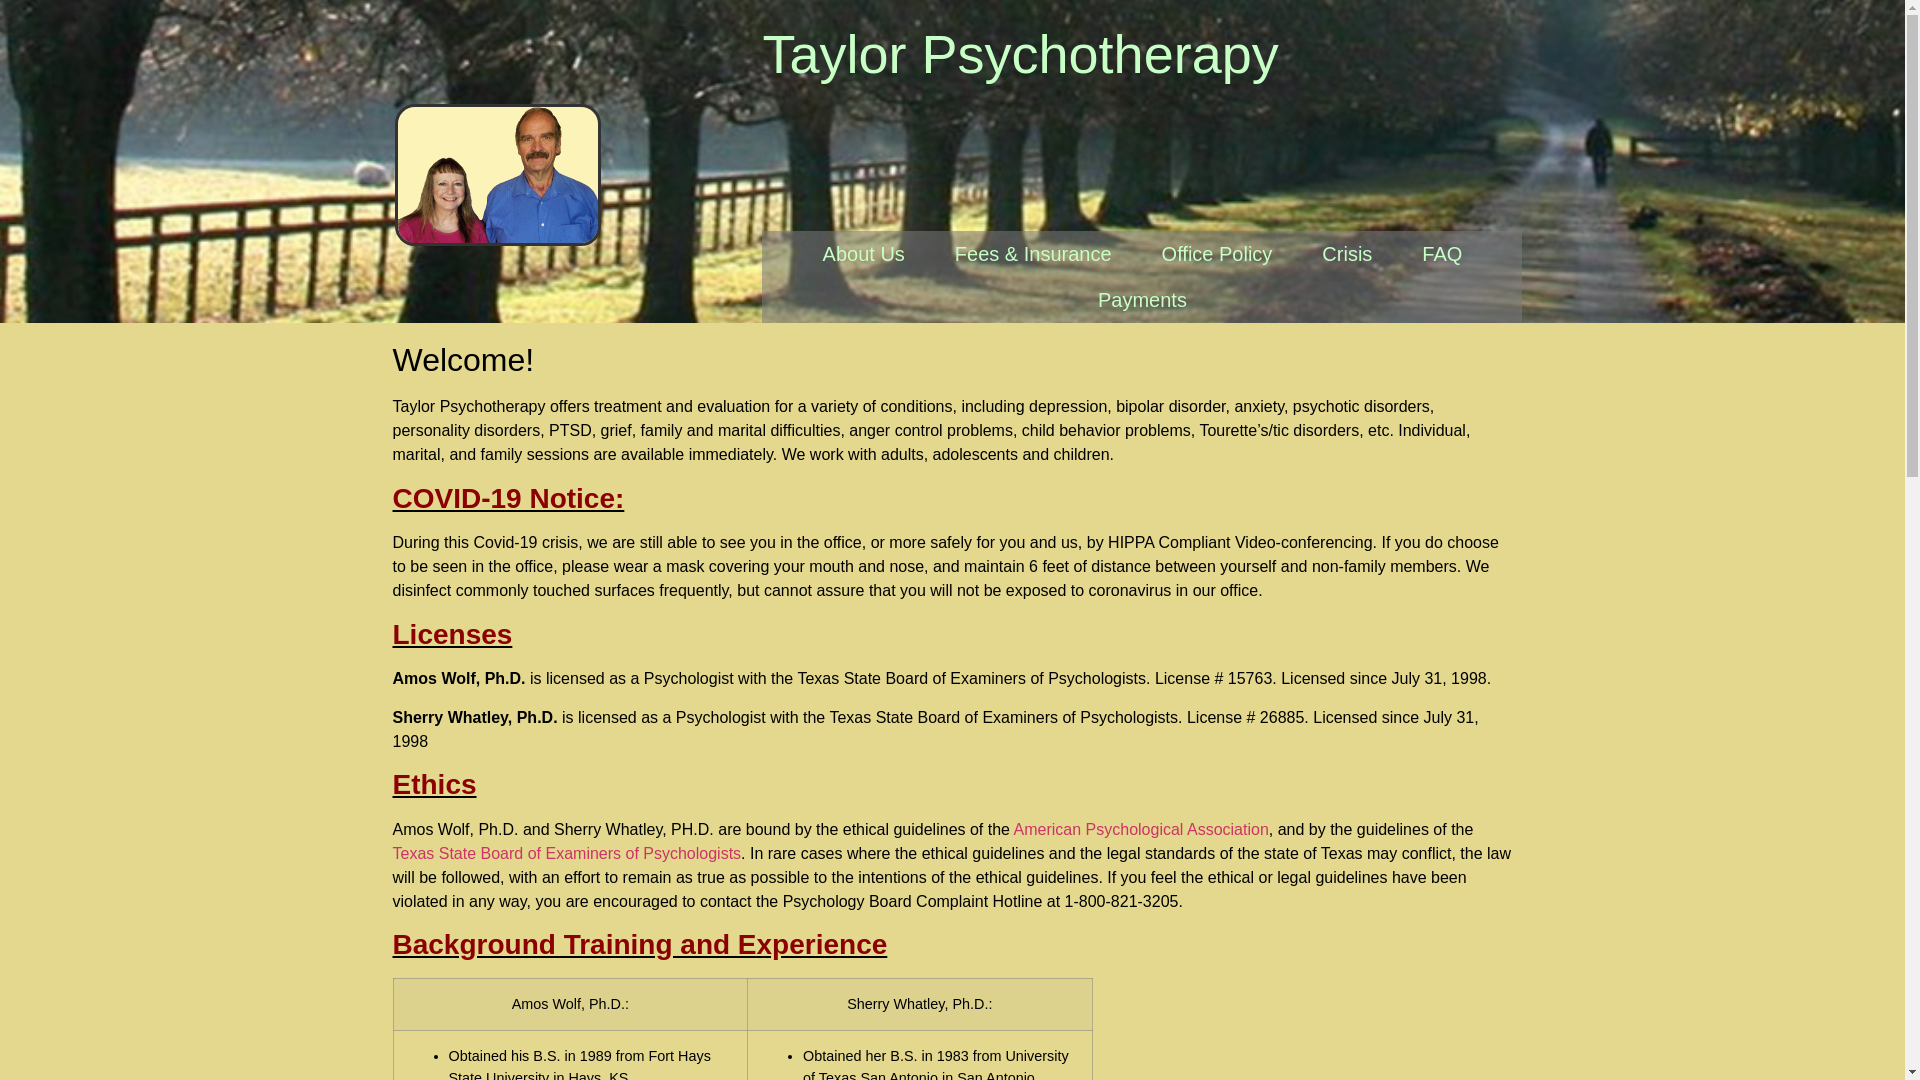 The width and height of the screenshot is (1920, 1080). I want to click on Crisis, so click(1347, 254).